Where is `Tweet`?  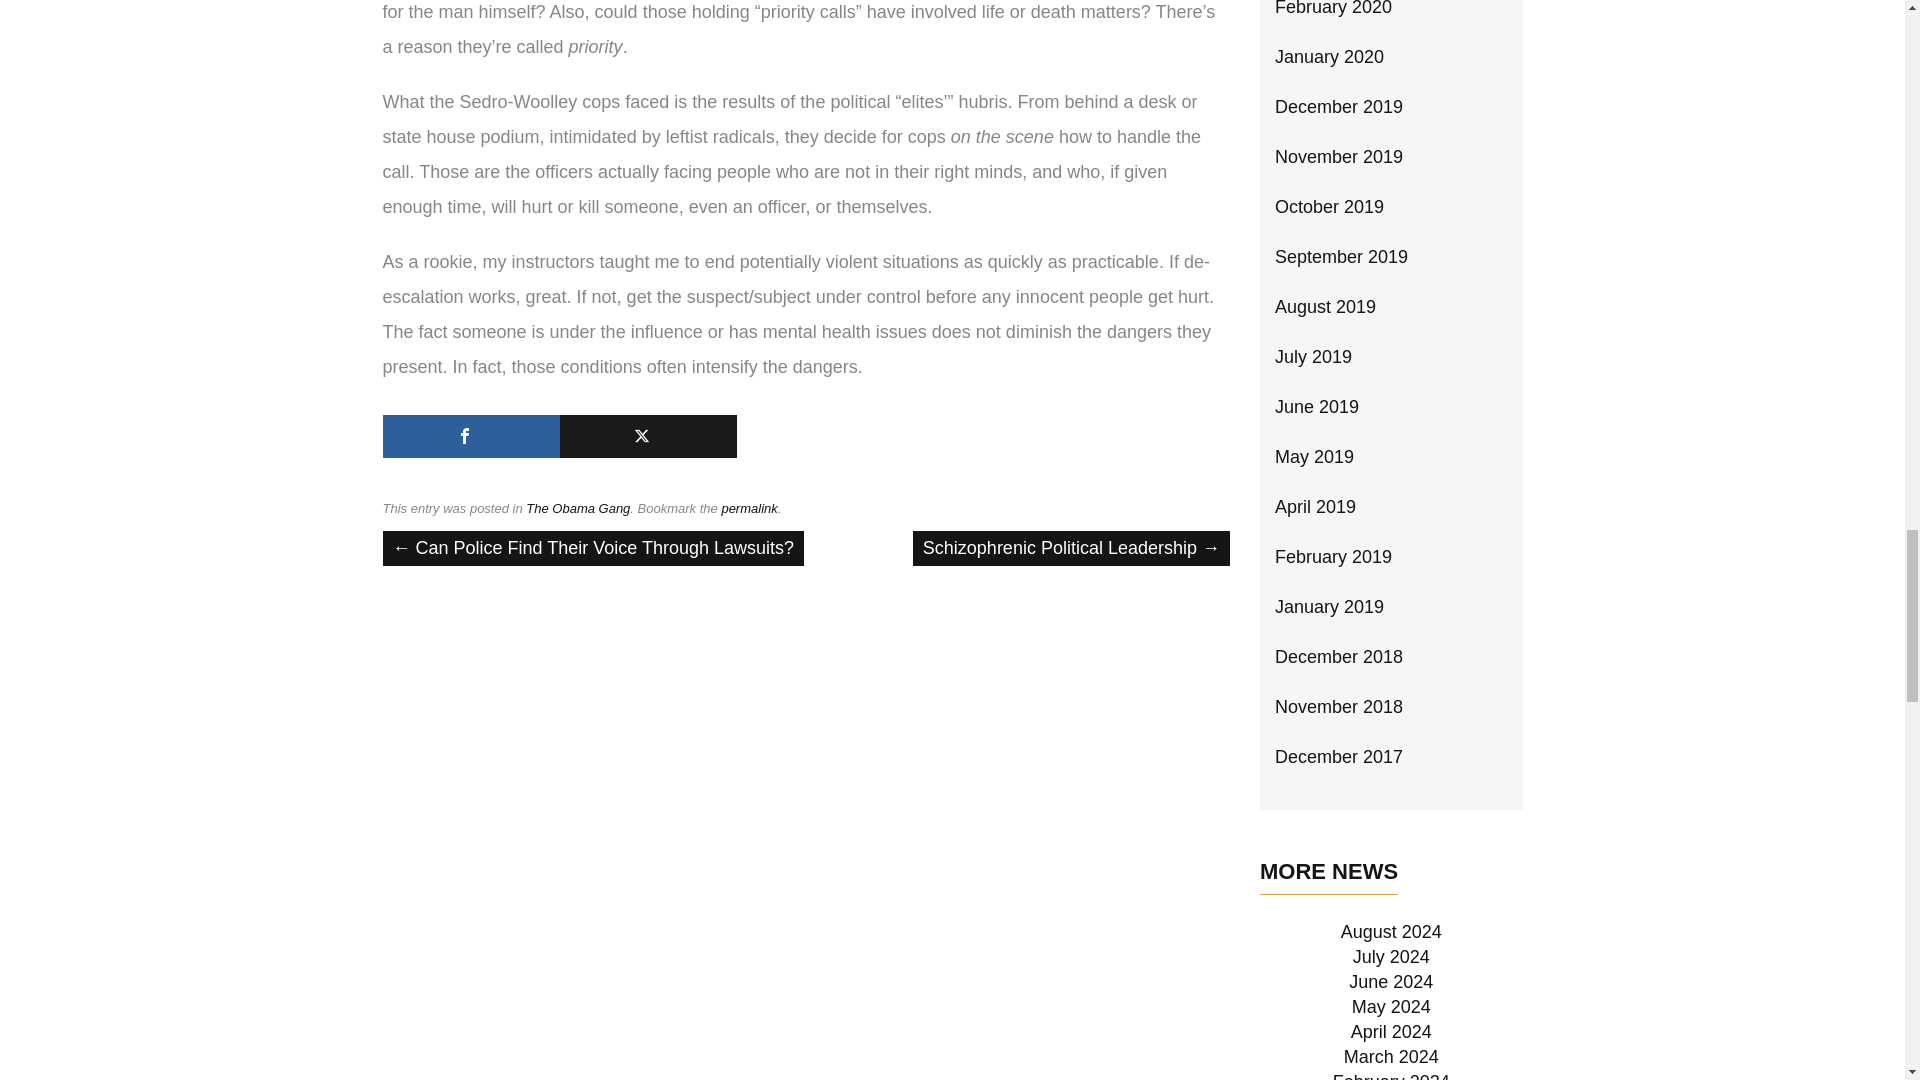 Tweet is located at coordinates (648, 436).